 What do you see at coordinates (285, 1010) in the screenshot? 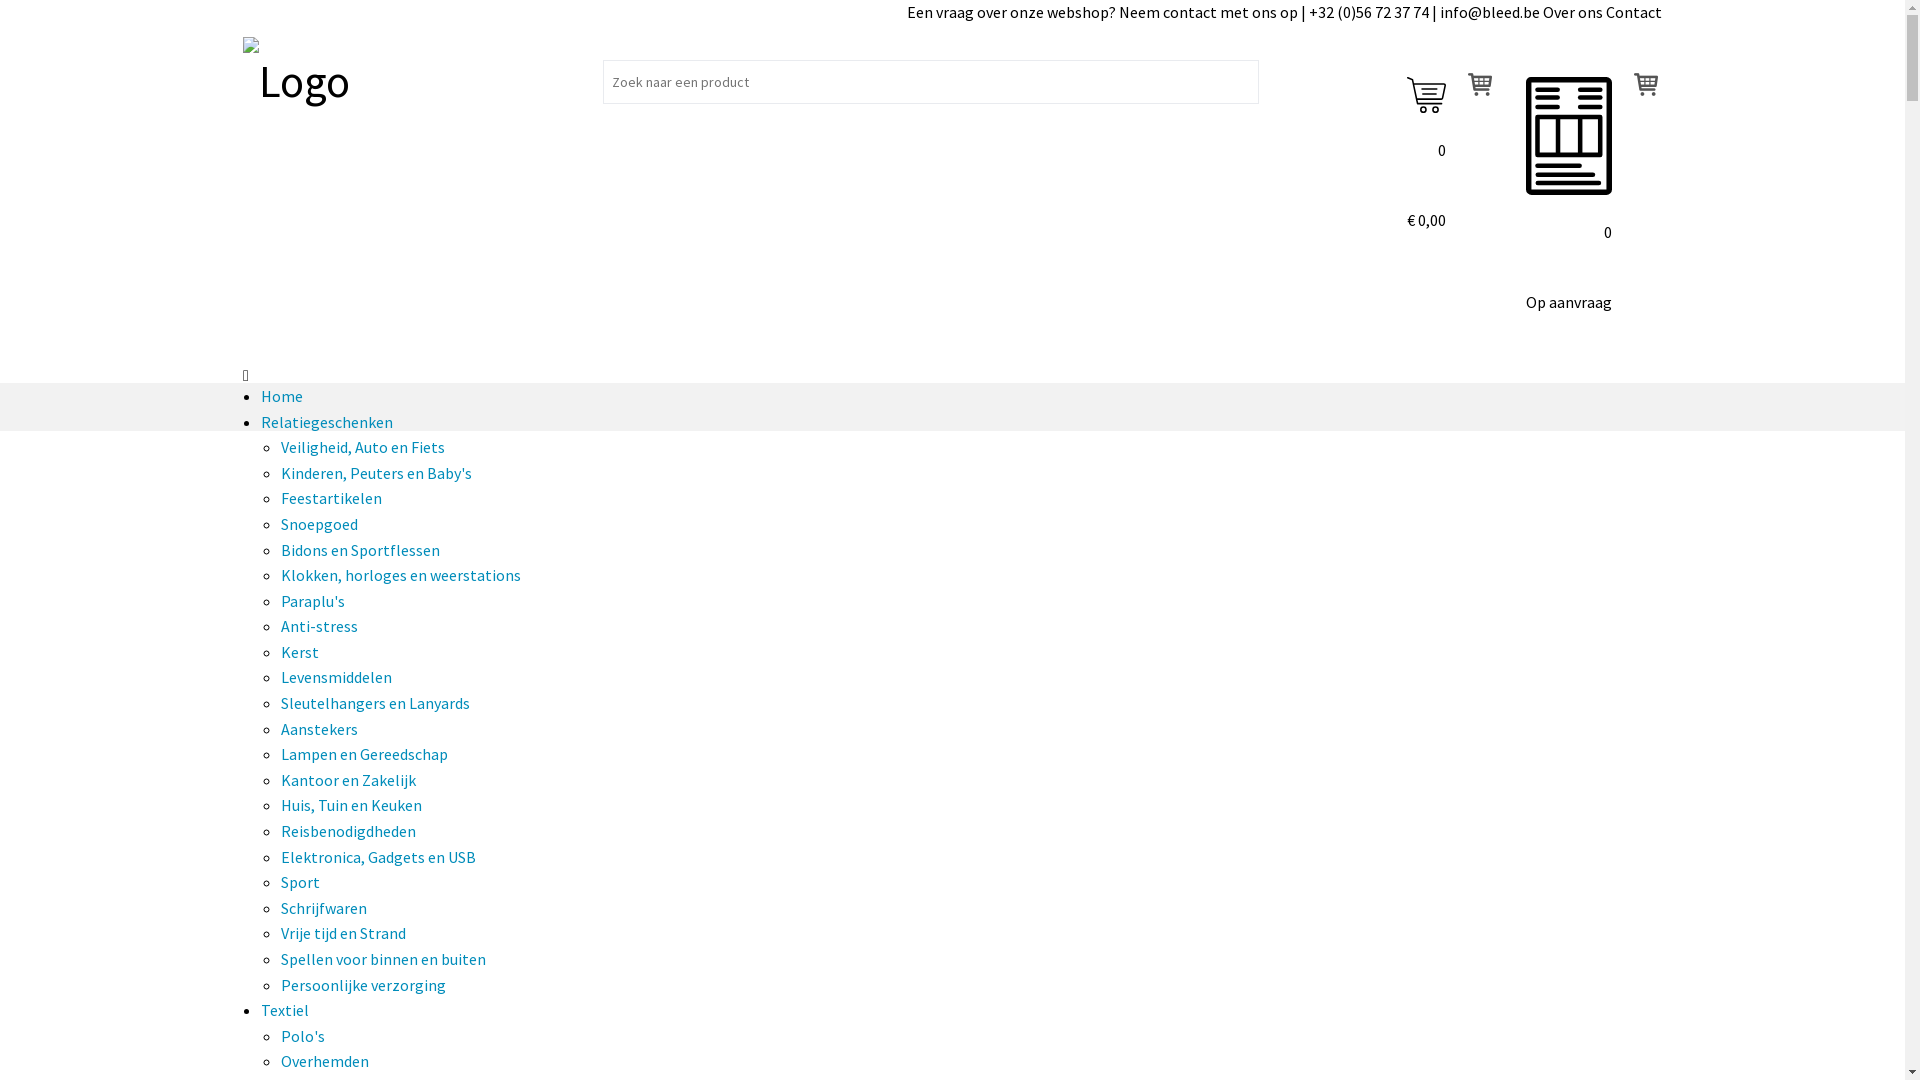
I see `Textiel` at bounding box center [285, 1010].